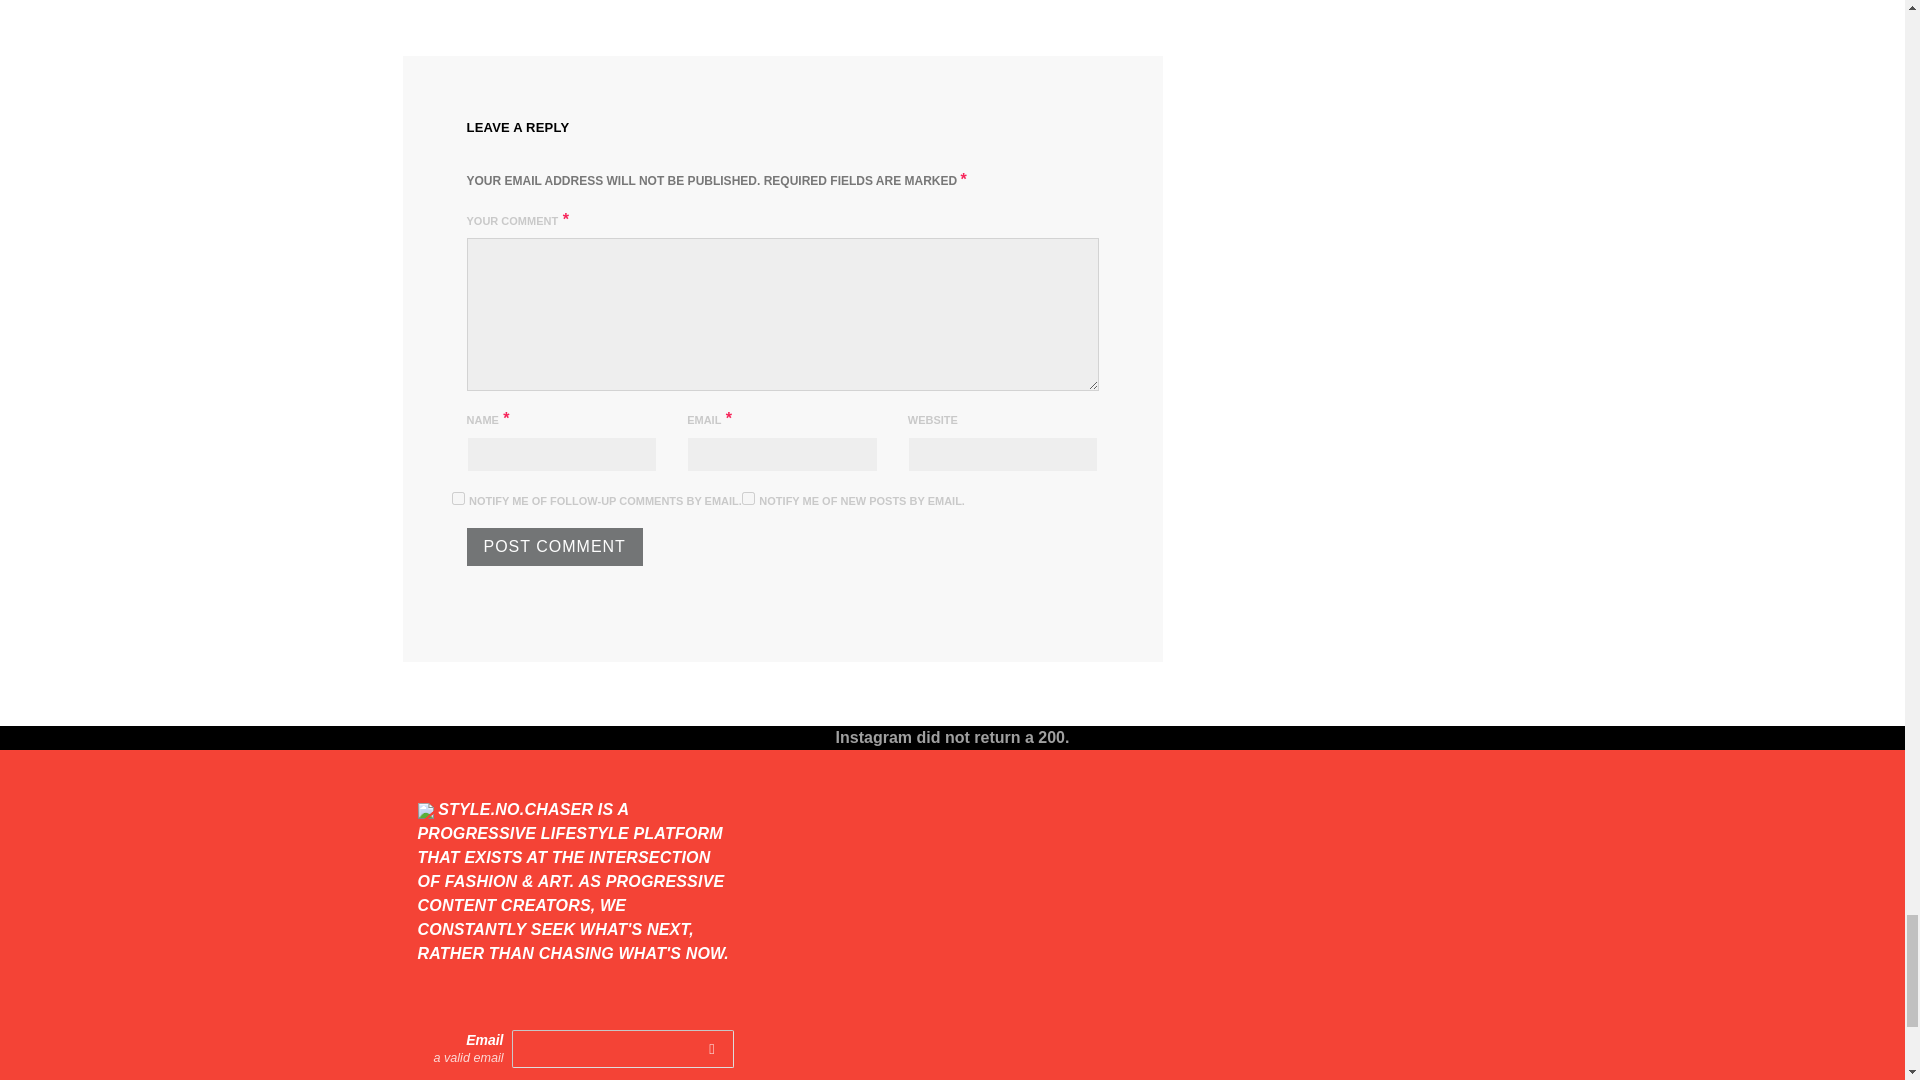 The image size is (1920, 1080). I want to click on subscribe, so click(748, 498).